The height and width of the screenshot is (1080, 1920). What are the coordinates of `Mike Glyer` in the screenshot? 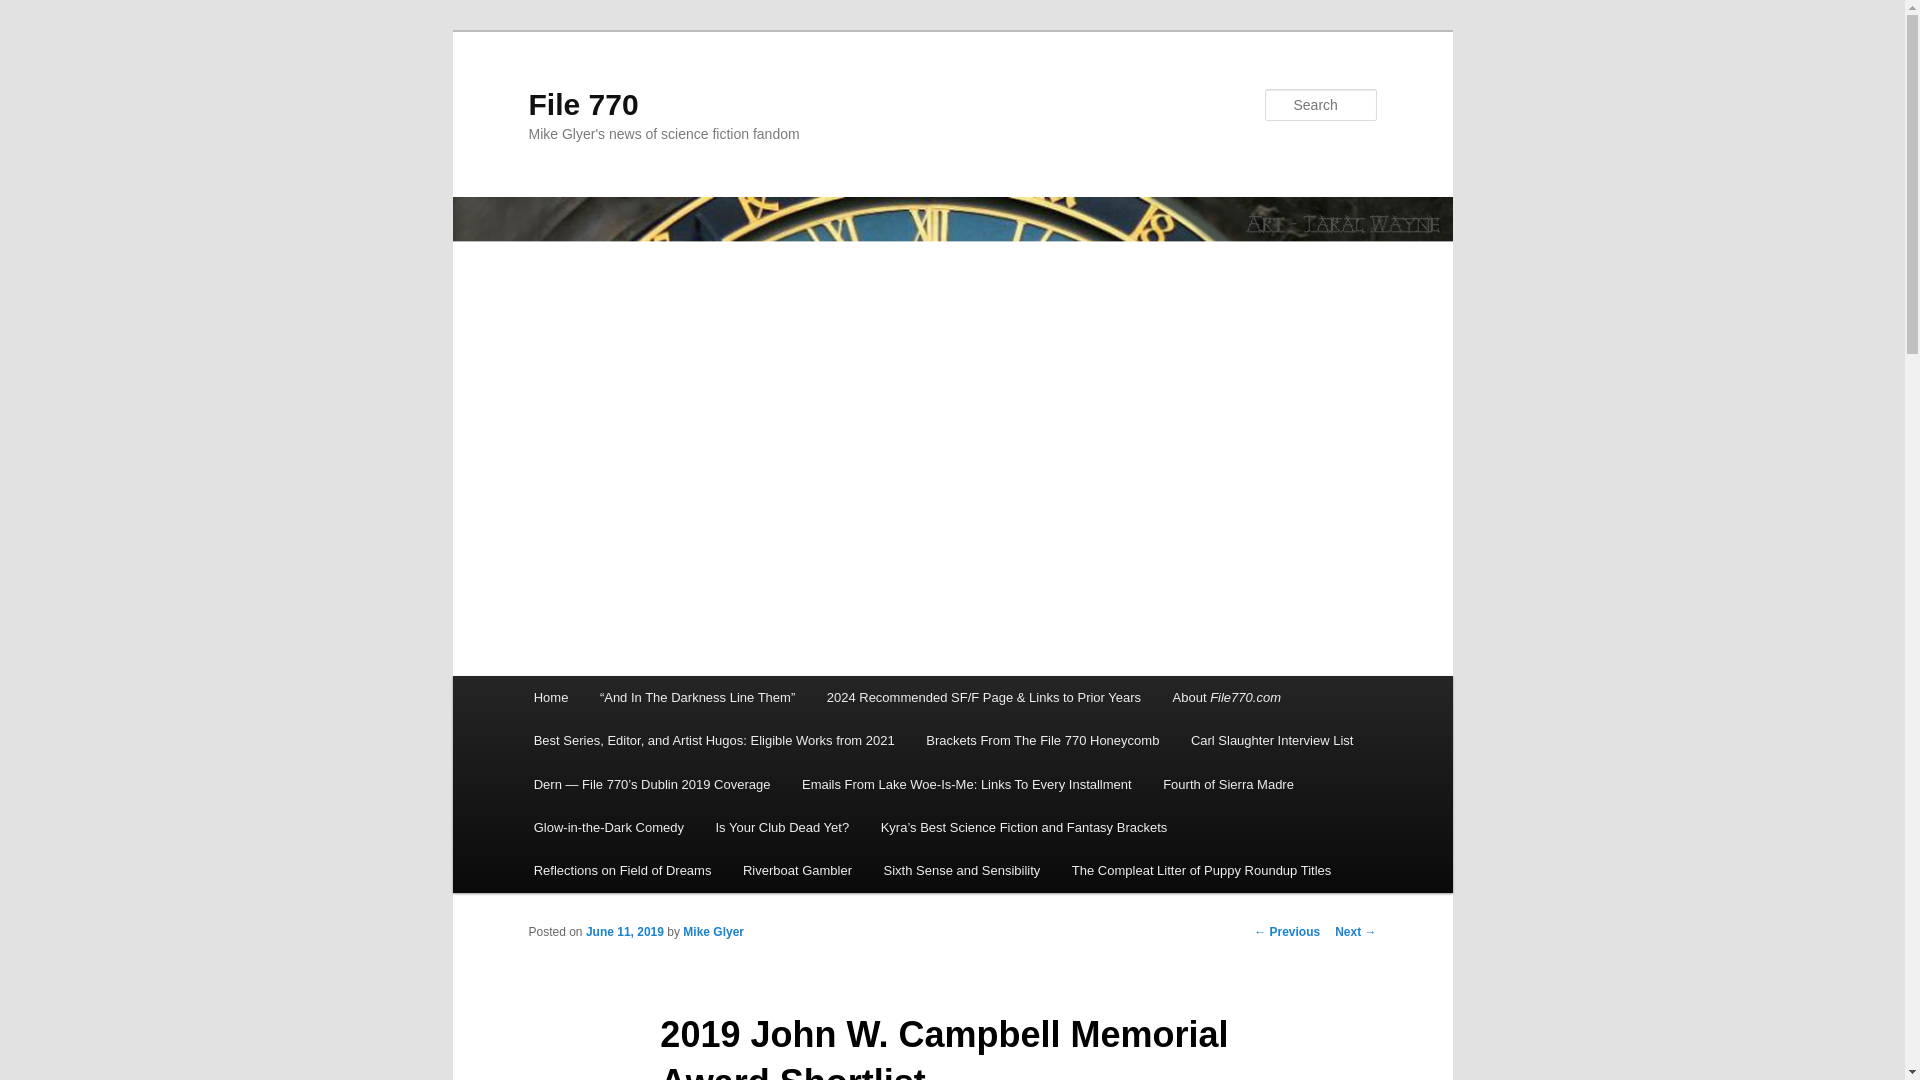 It's located at (714, 931).